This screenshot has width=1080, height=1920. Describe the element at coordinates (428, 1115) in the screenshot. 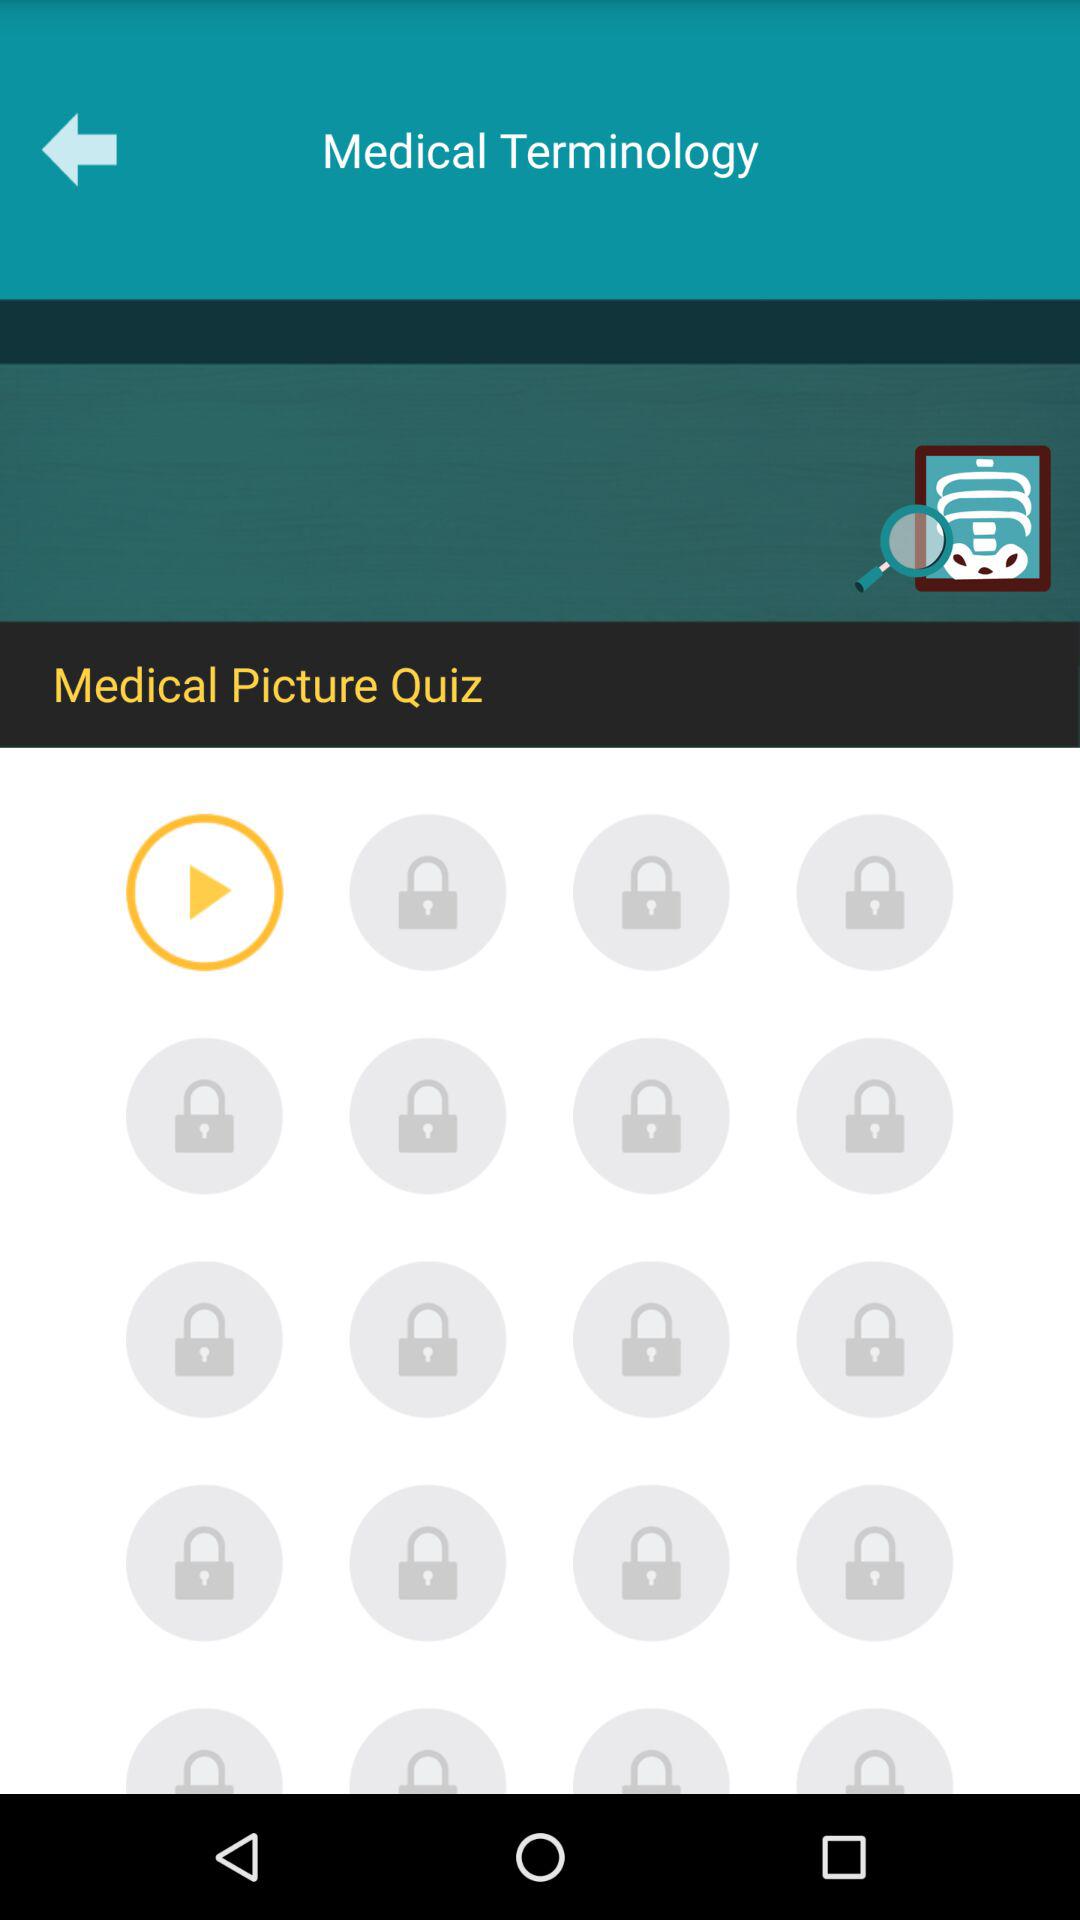

I see `select the second symbol in the second row from left` at that location.